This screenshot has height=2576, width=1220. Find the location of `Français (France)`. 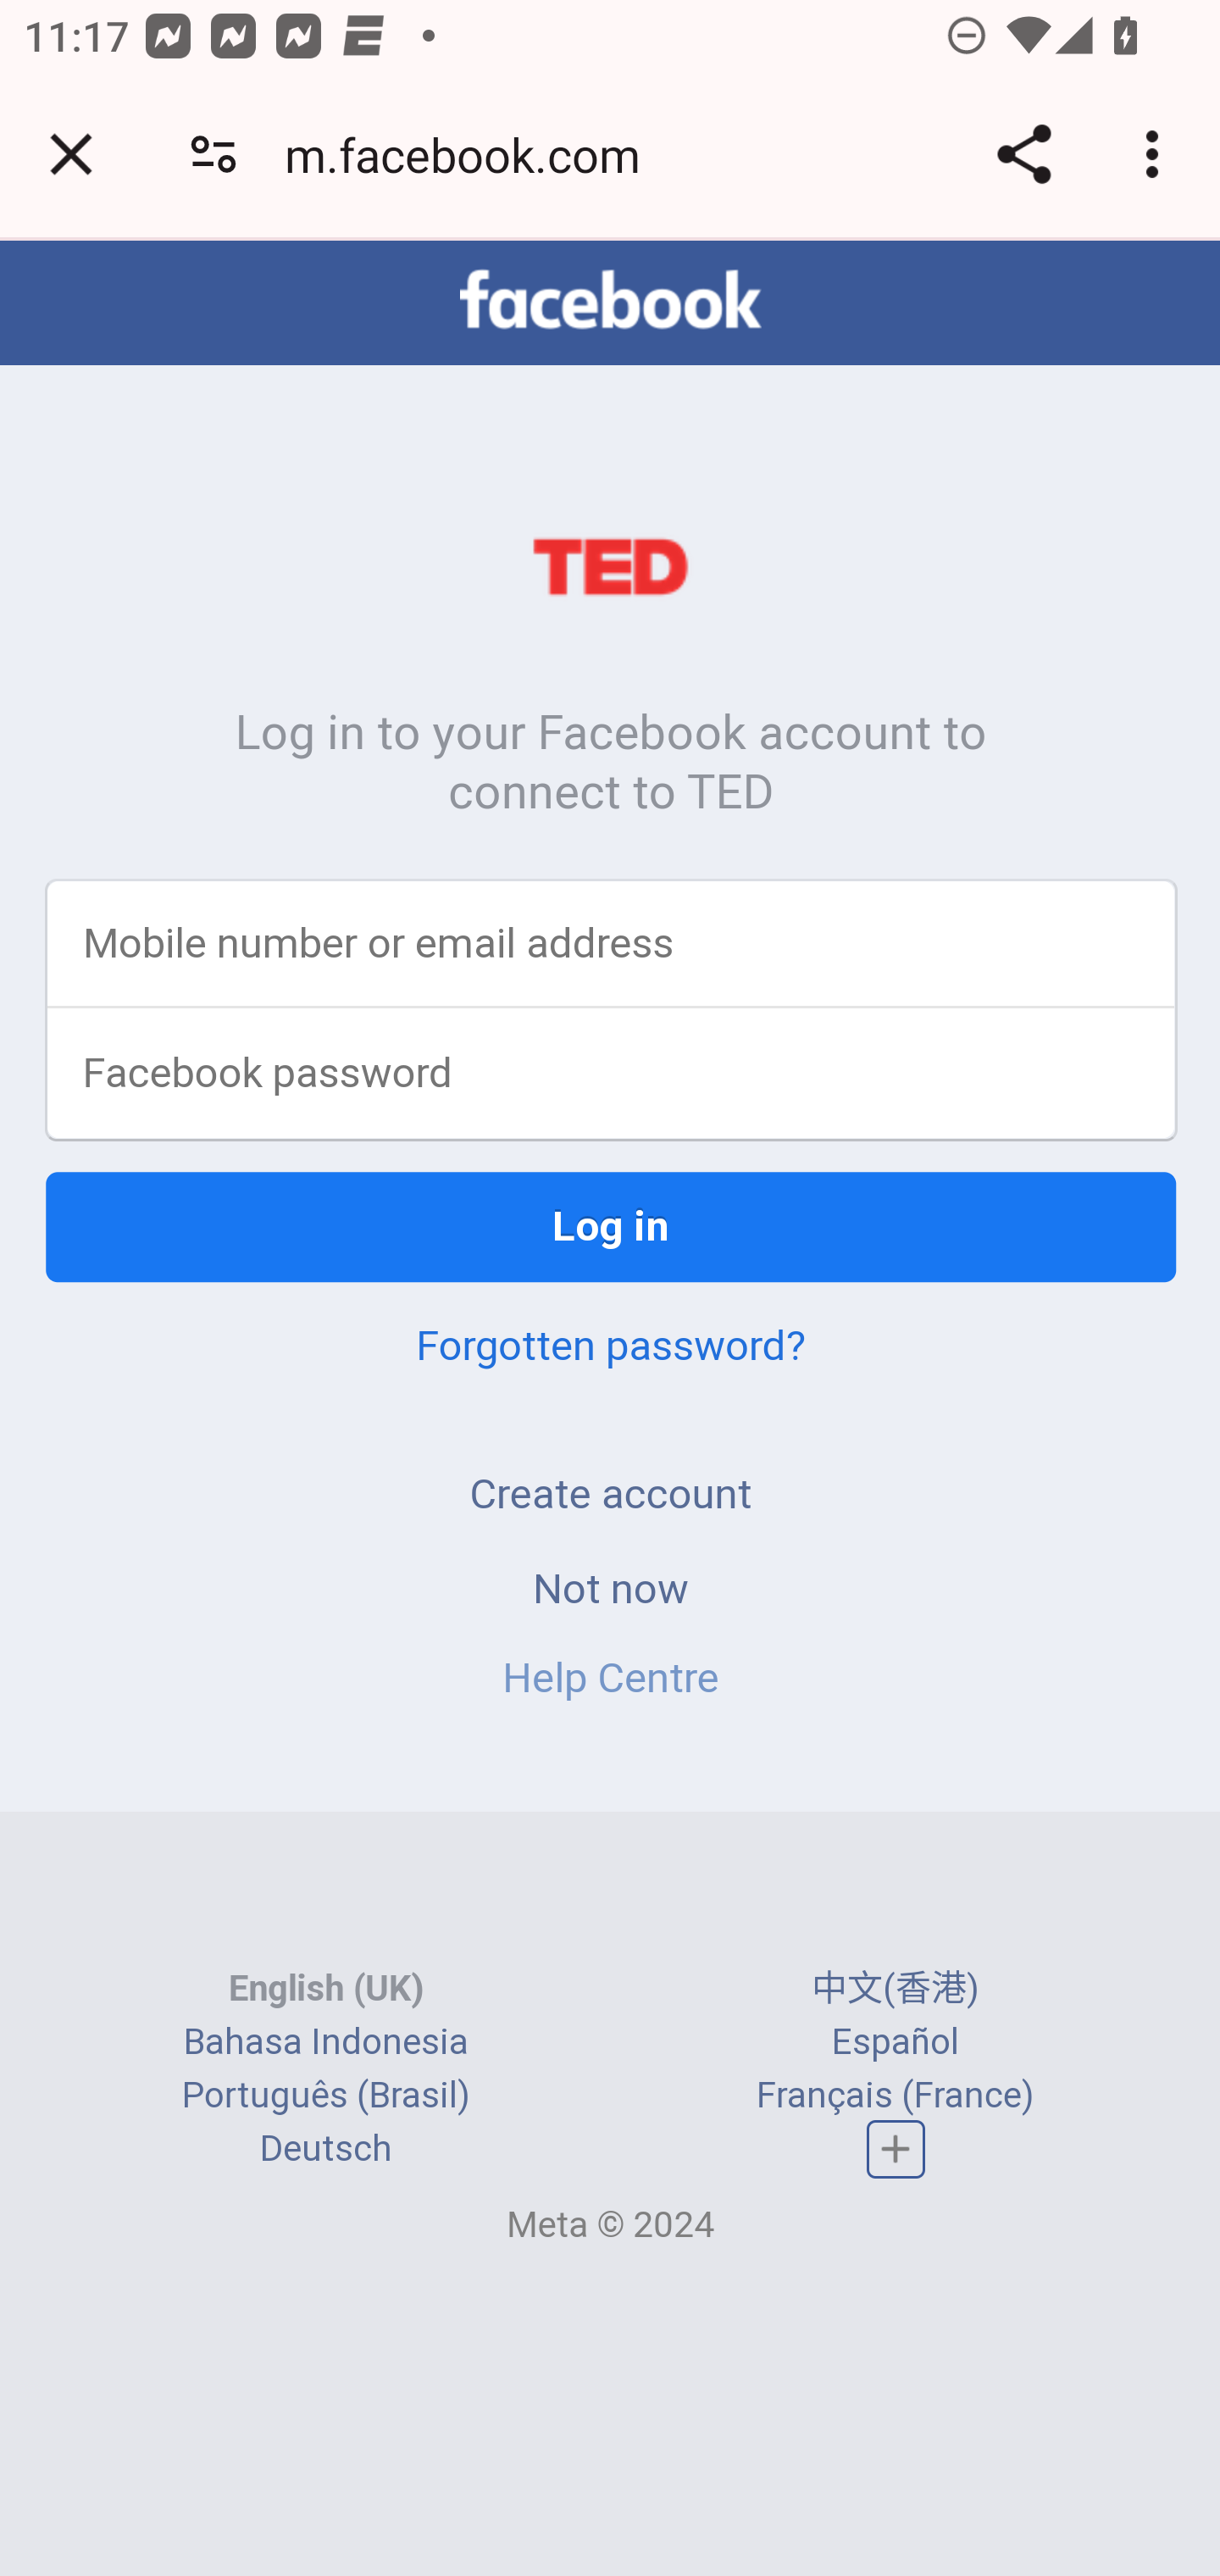

Français (France) is located at coordinates (895, 2098).